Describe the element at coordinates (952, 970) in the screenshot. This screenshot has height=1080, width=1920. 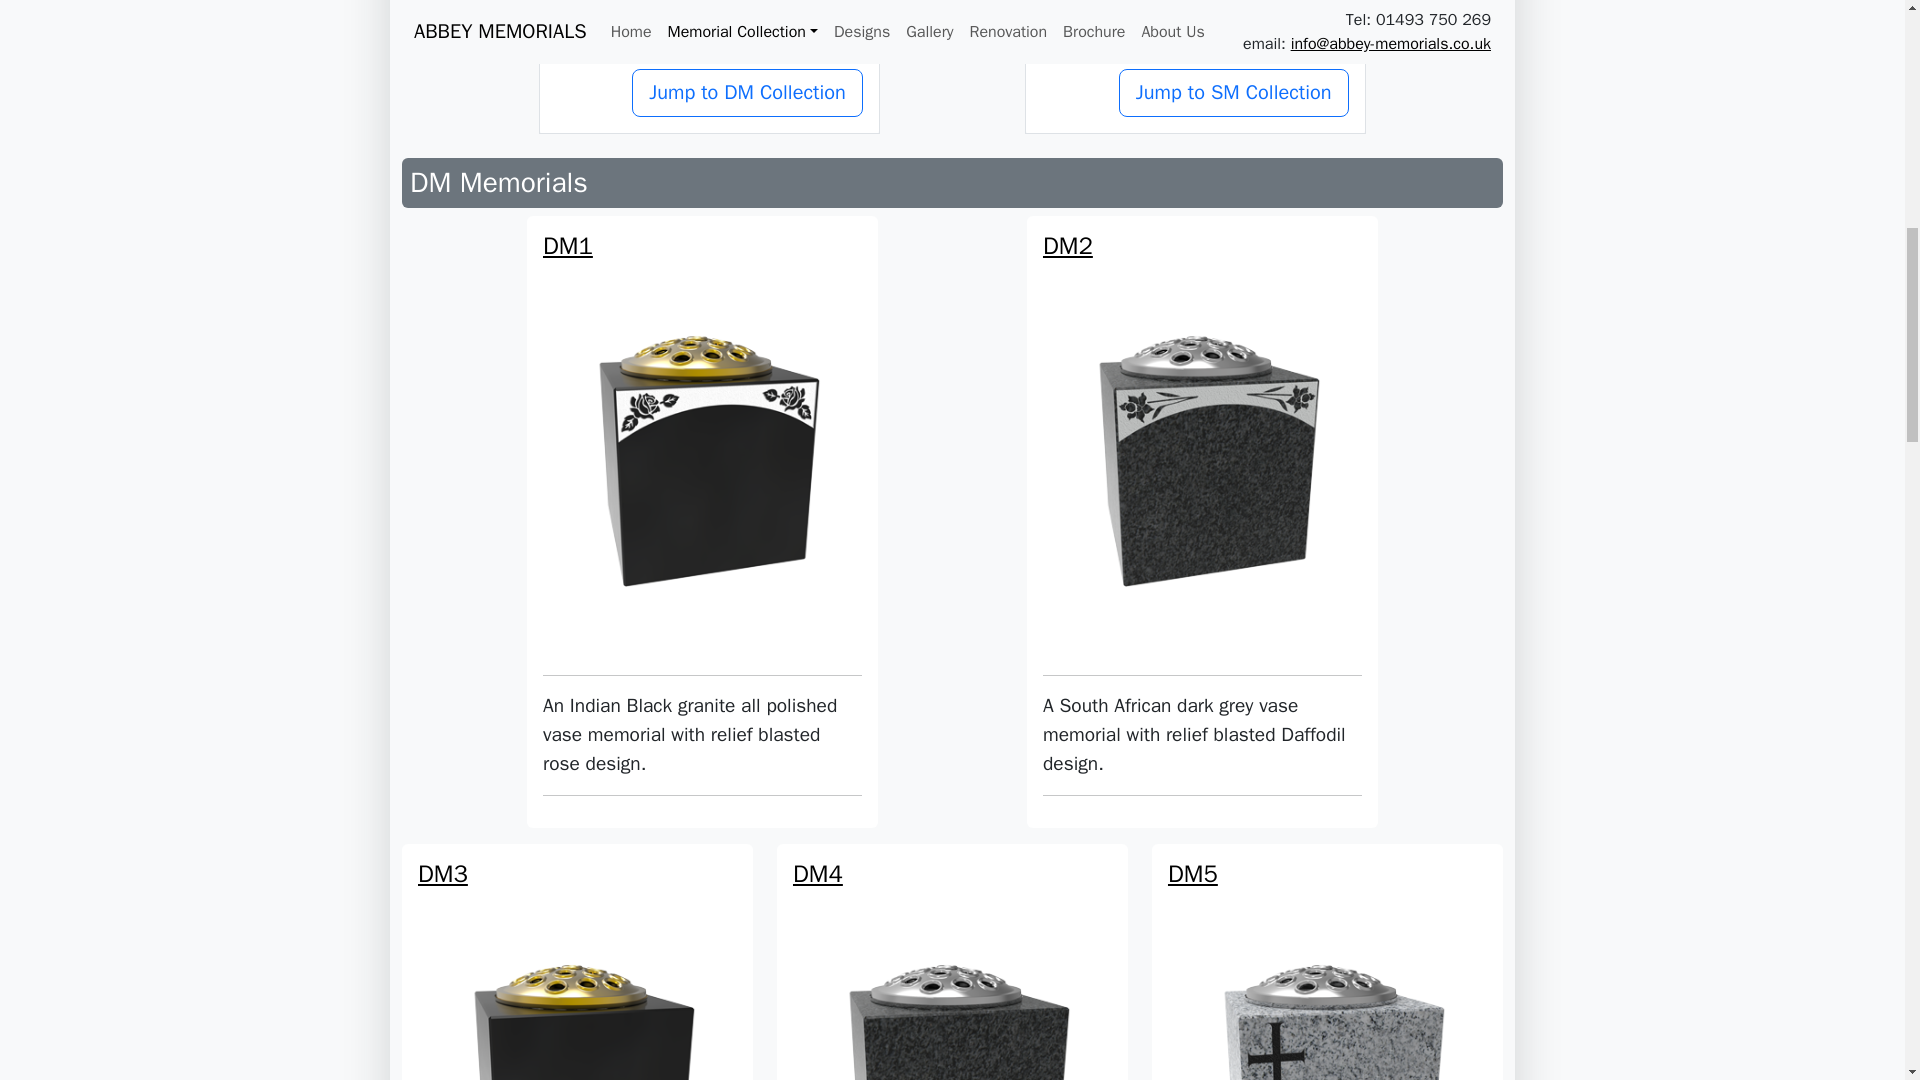
I see `DM4` at that location.